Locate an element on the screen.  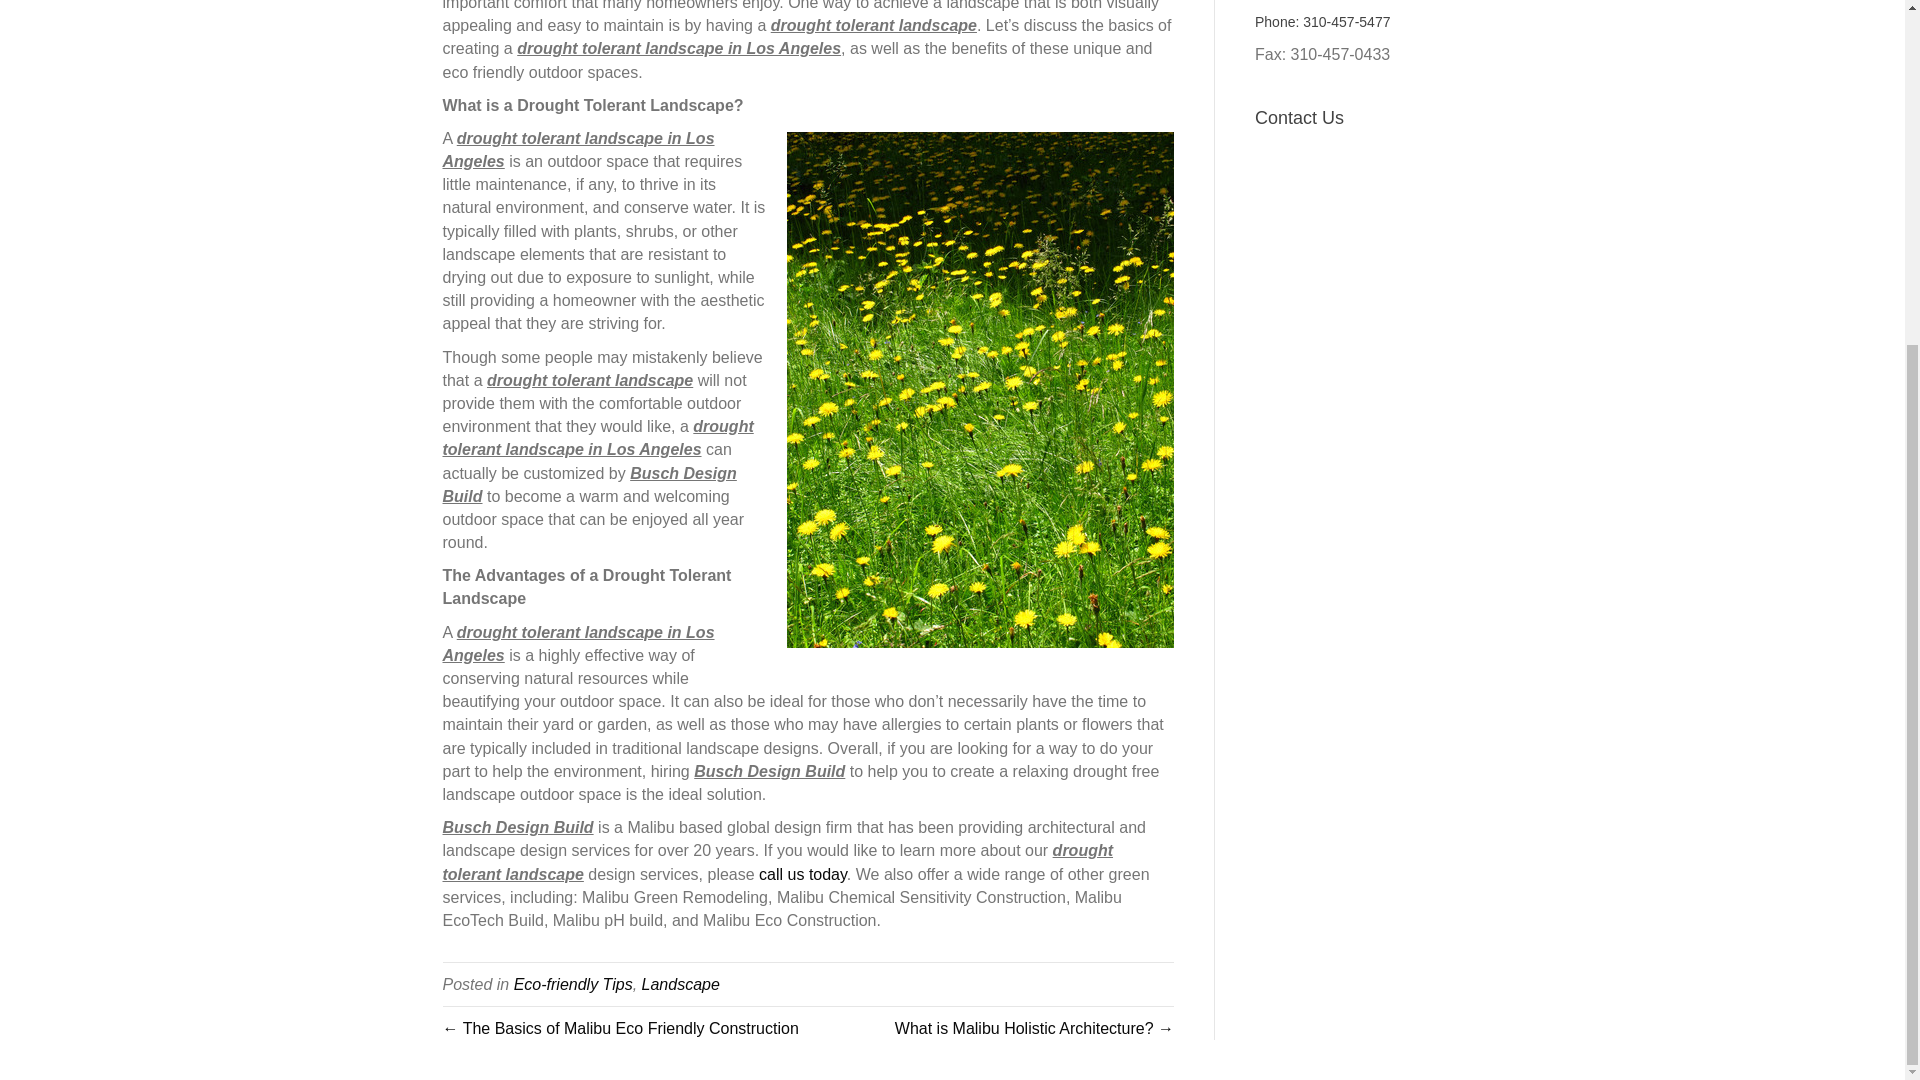
Eco-friendly Tips is located at coordinates (574, 984).